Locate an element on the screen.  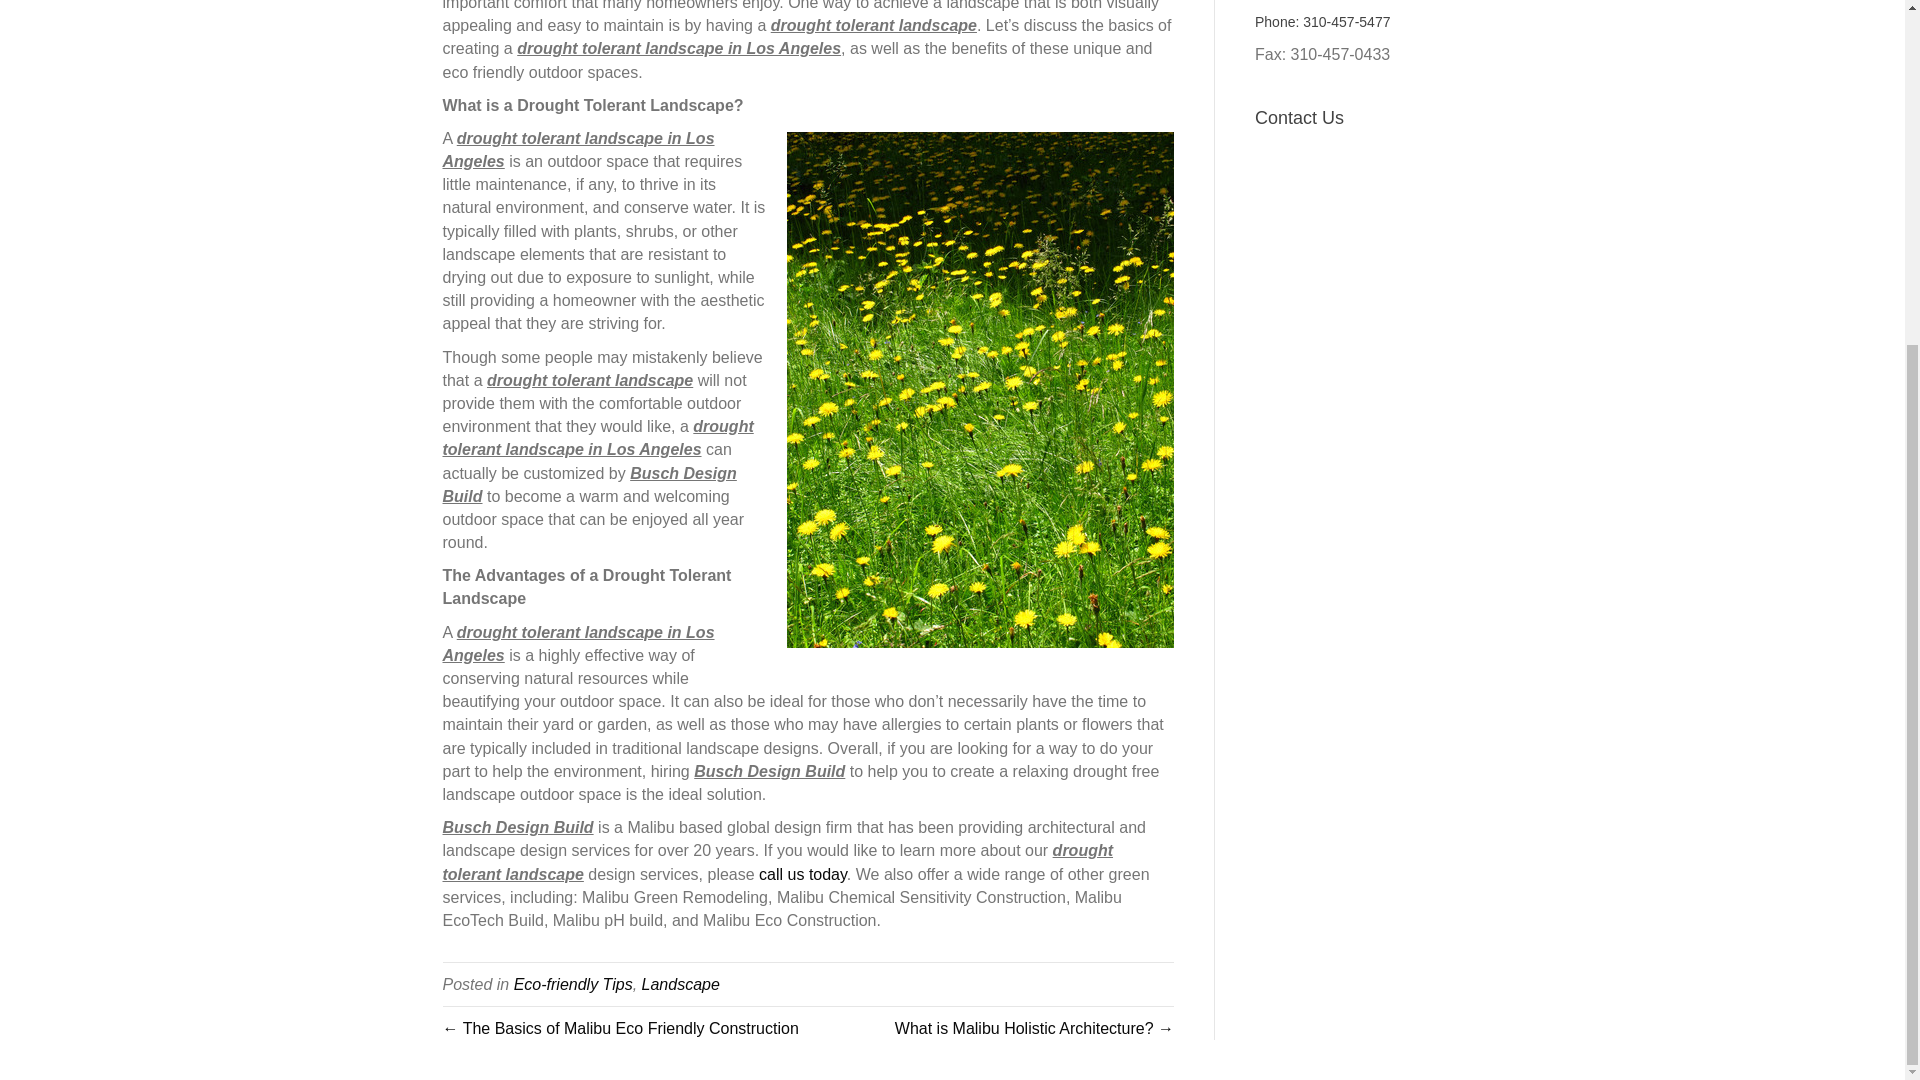
Eco-friendly Tips is located at coordinates (574, 984).